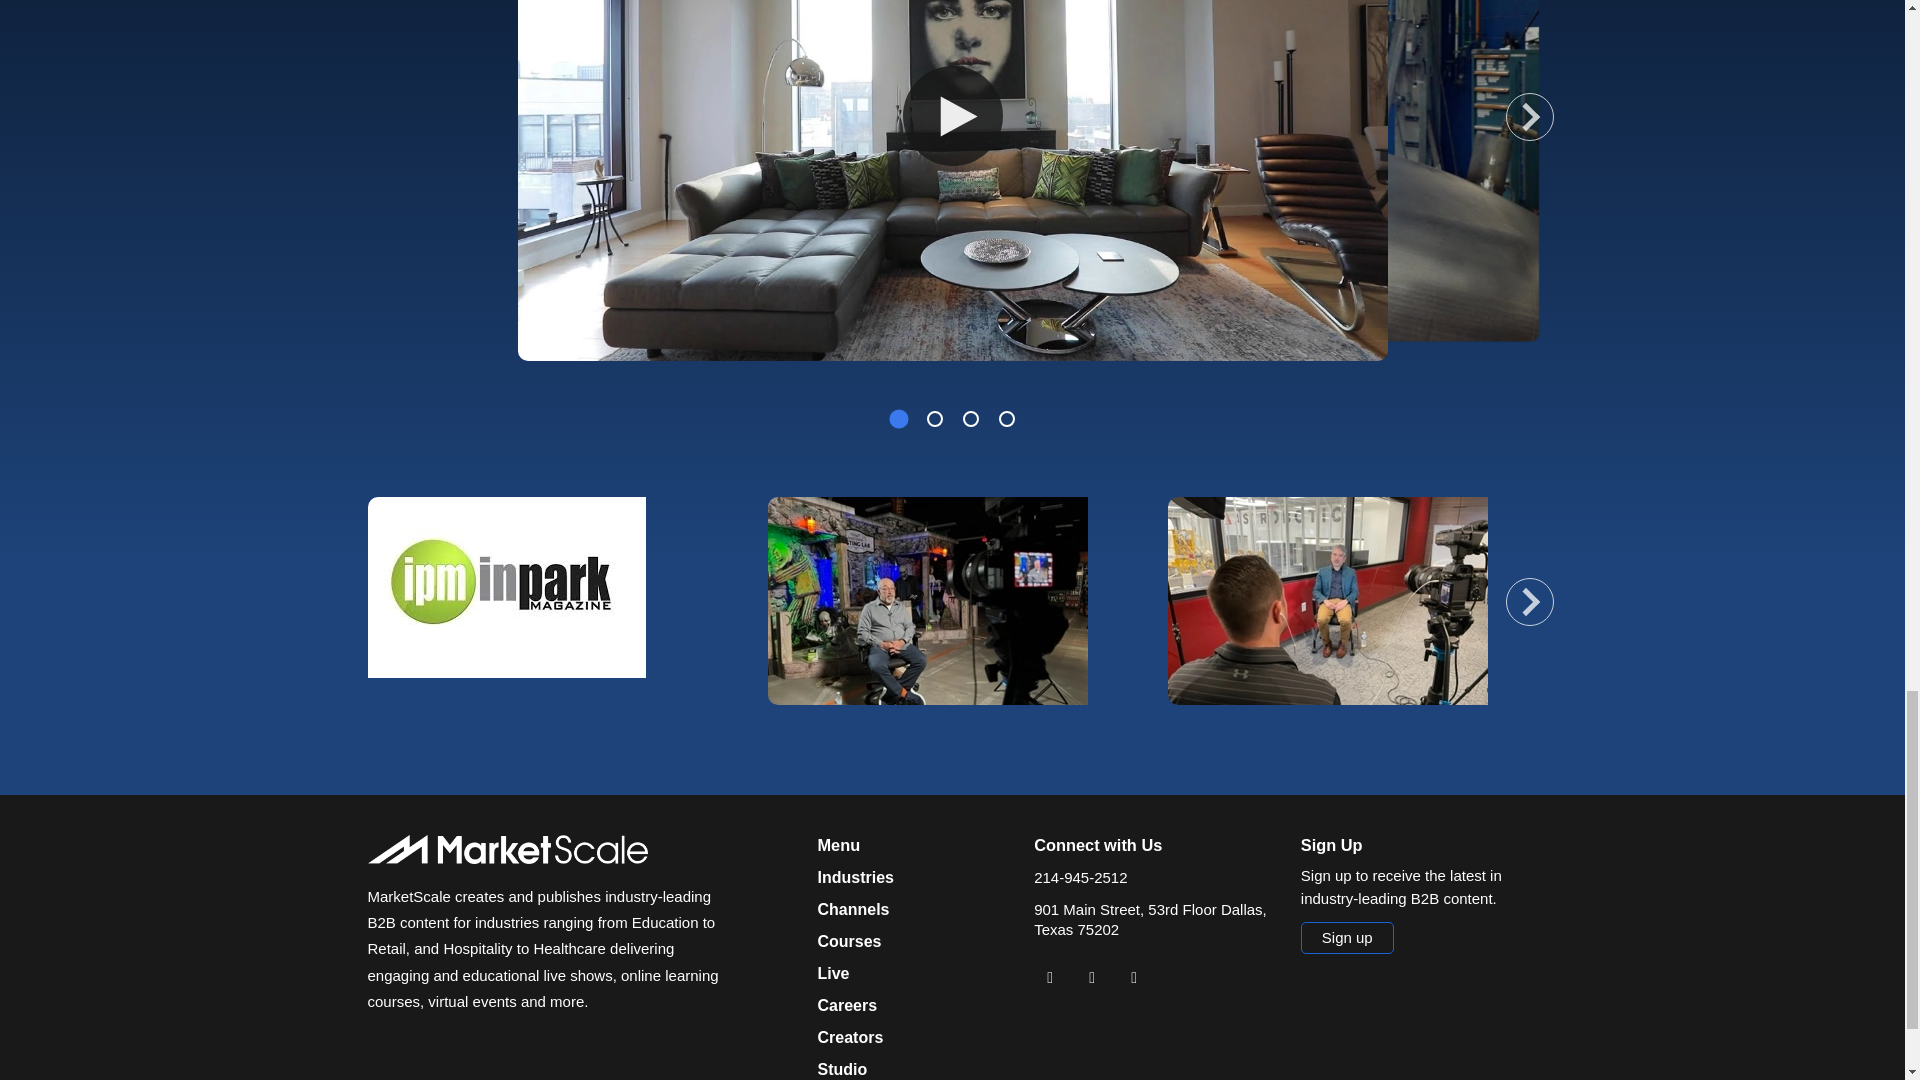 Image resolution: width=1920 pixels, height=1080 pixels. What do you see at coordinates (1134, 978) in the screenshot?
I see `Share on Instagram` at bounding box center [1134, 978].